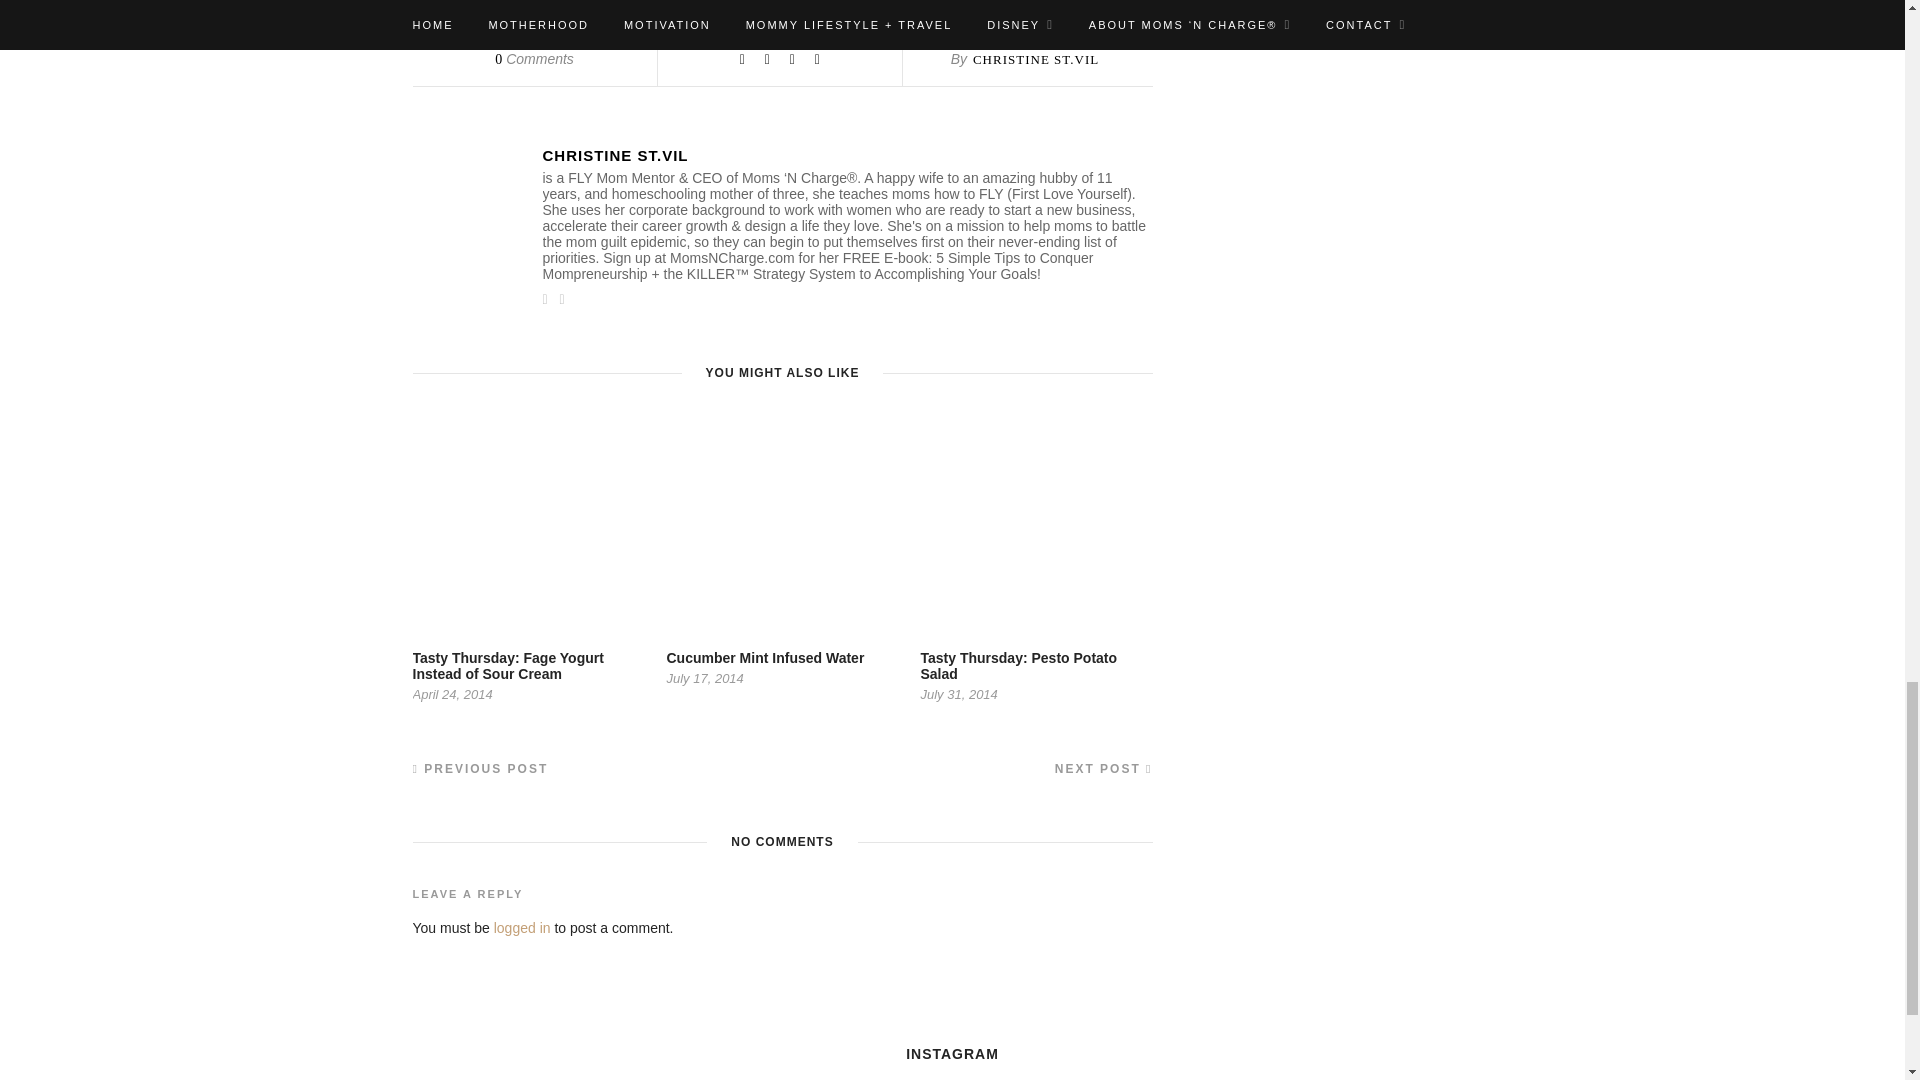  Describe the element at coordinates (507, 666) in the screenshot. I see `Tasty Thursday: Fage Yogurt Instead of Sour Cream` at that location.